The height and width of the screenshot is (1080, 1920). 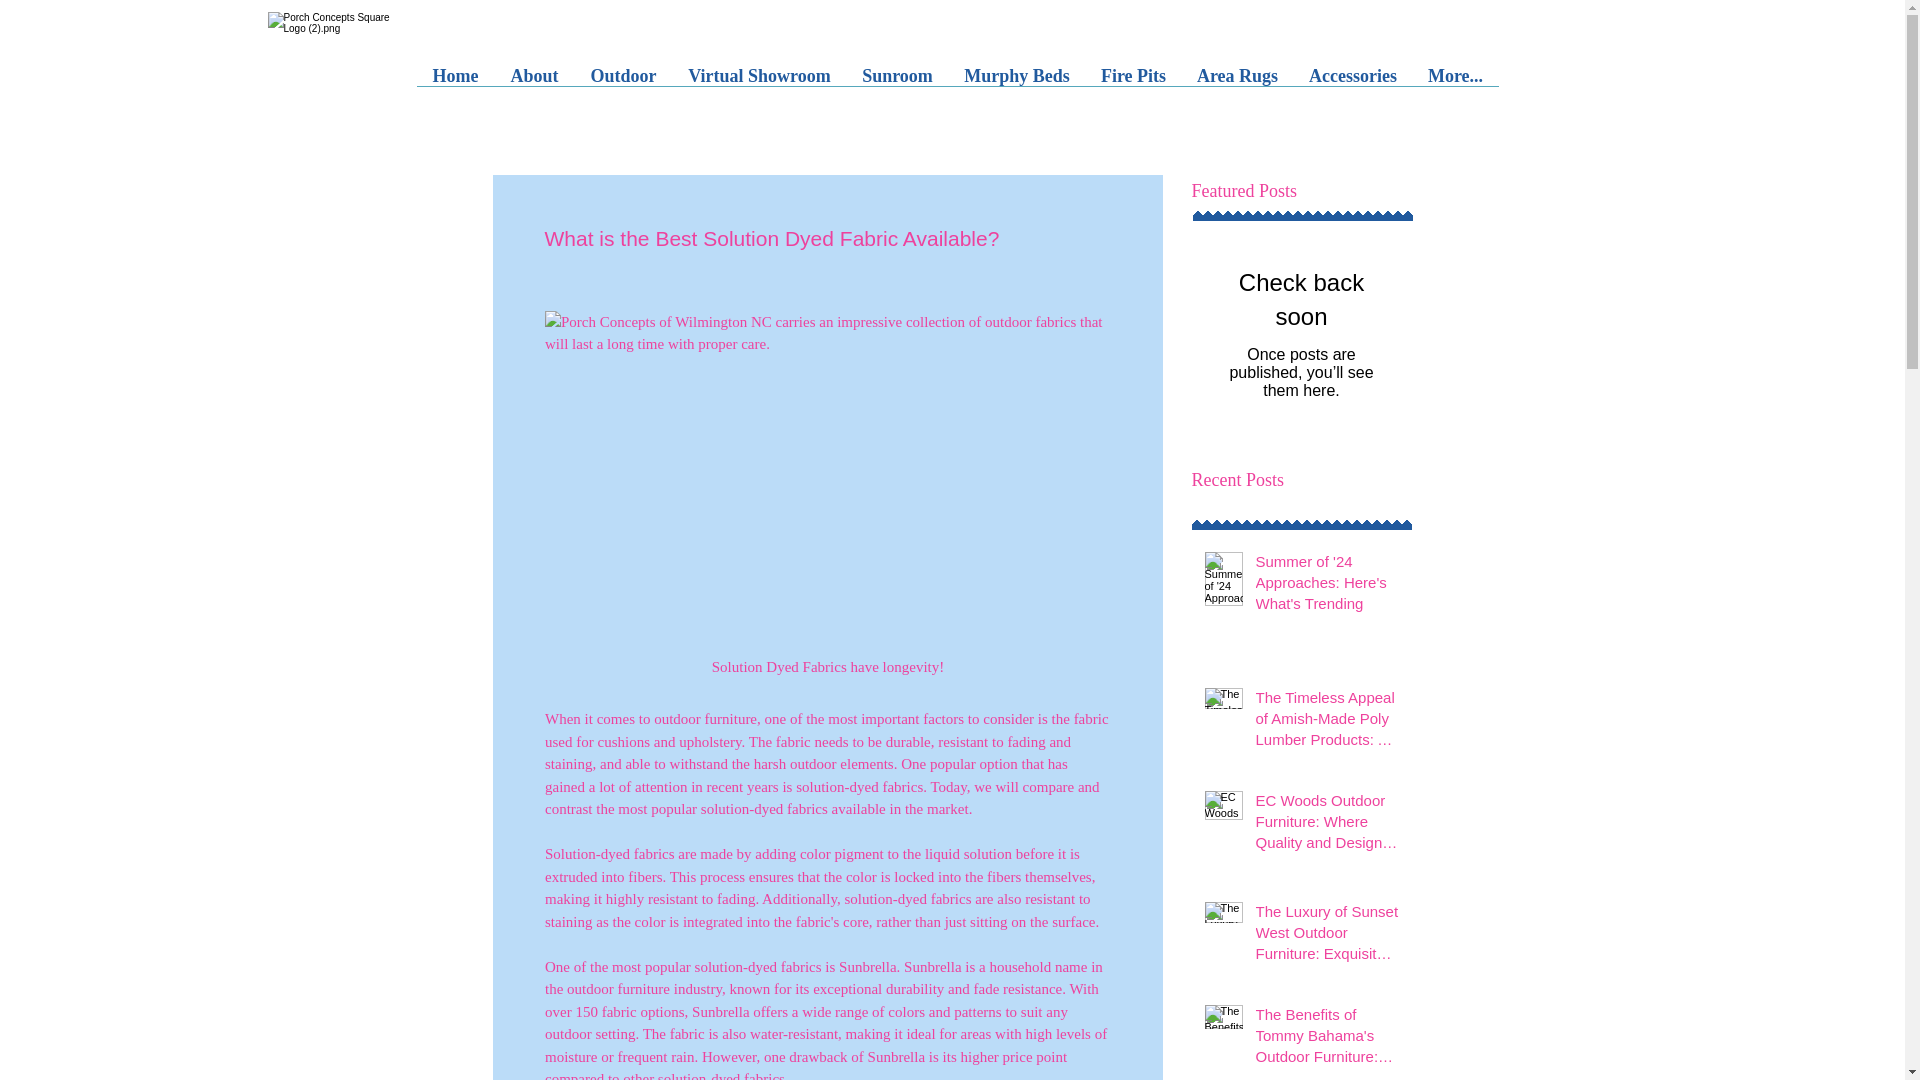 I want to click on Home, so click(x=461, y=82).